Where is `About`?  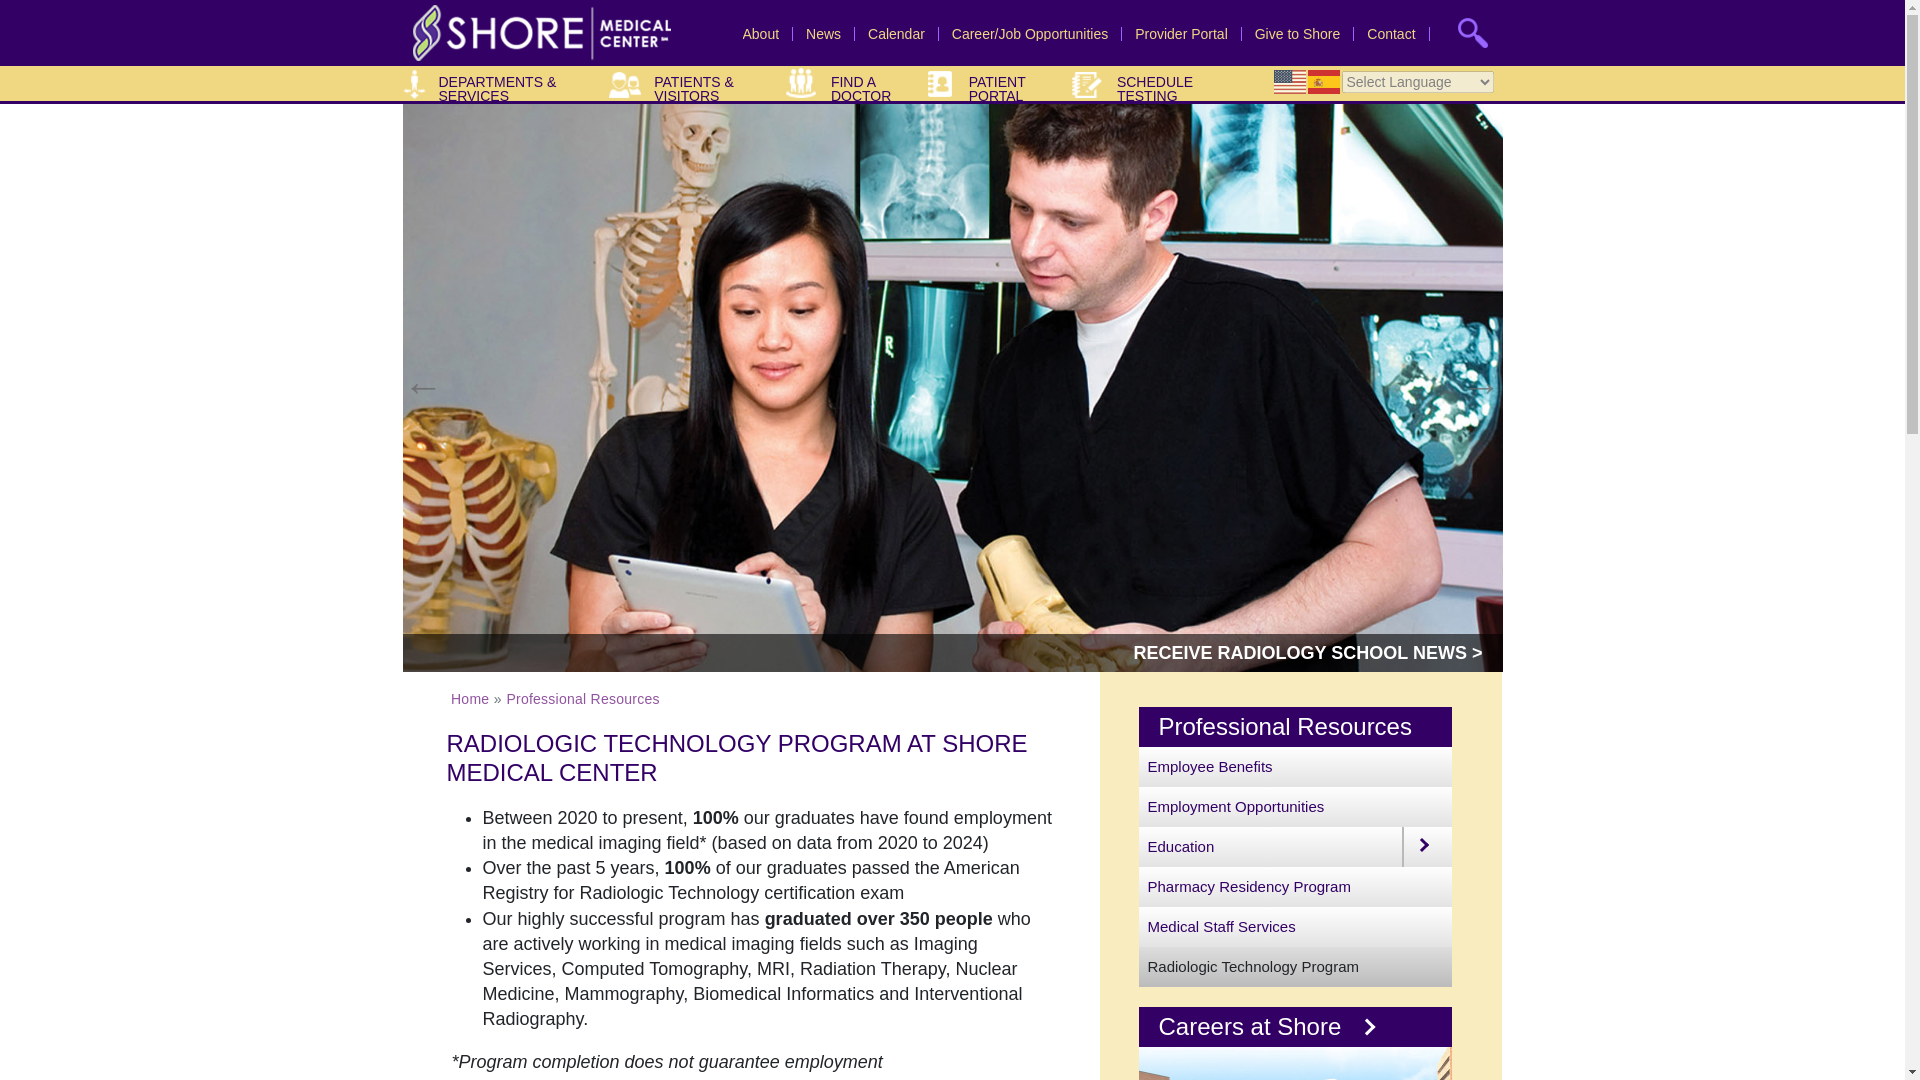
About is located at coordinates (760, 34).